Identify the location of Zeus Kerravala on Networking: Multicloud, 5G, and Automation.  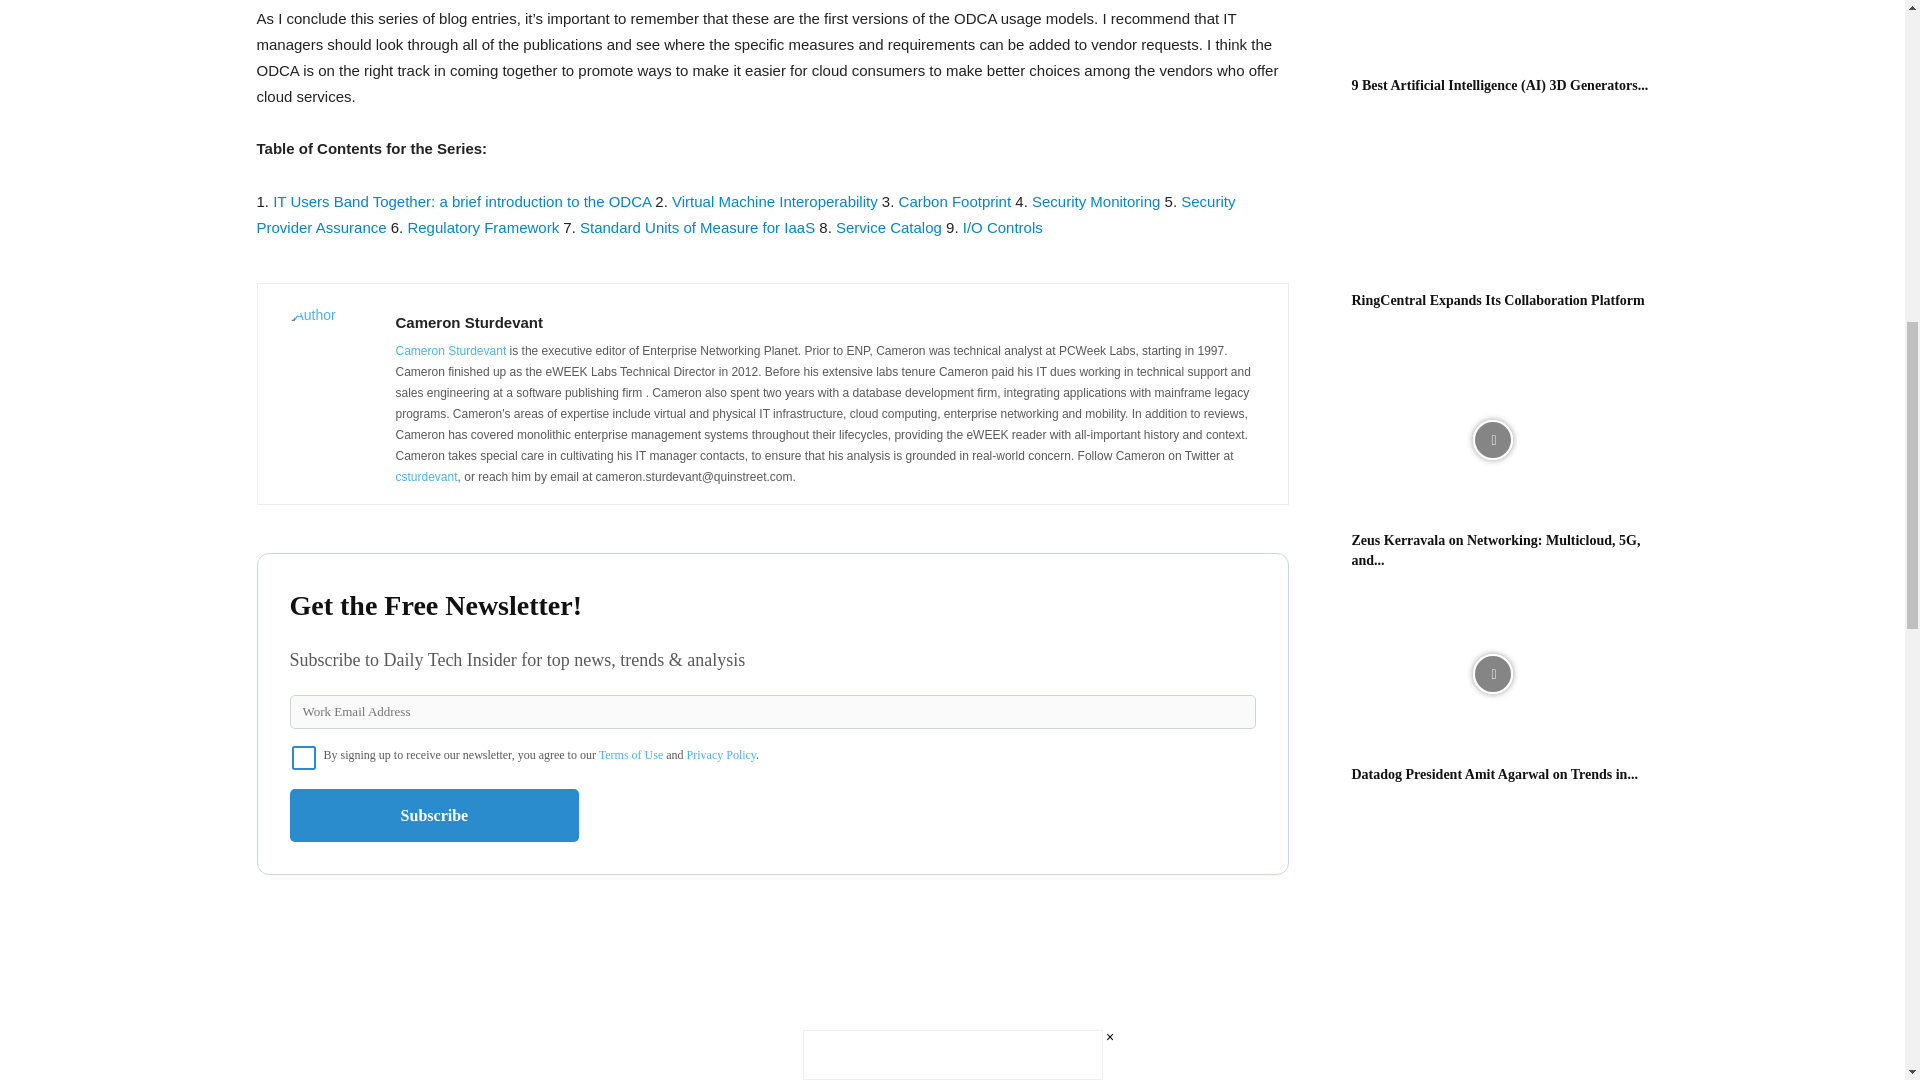
(1492, 440).